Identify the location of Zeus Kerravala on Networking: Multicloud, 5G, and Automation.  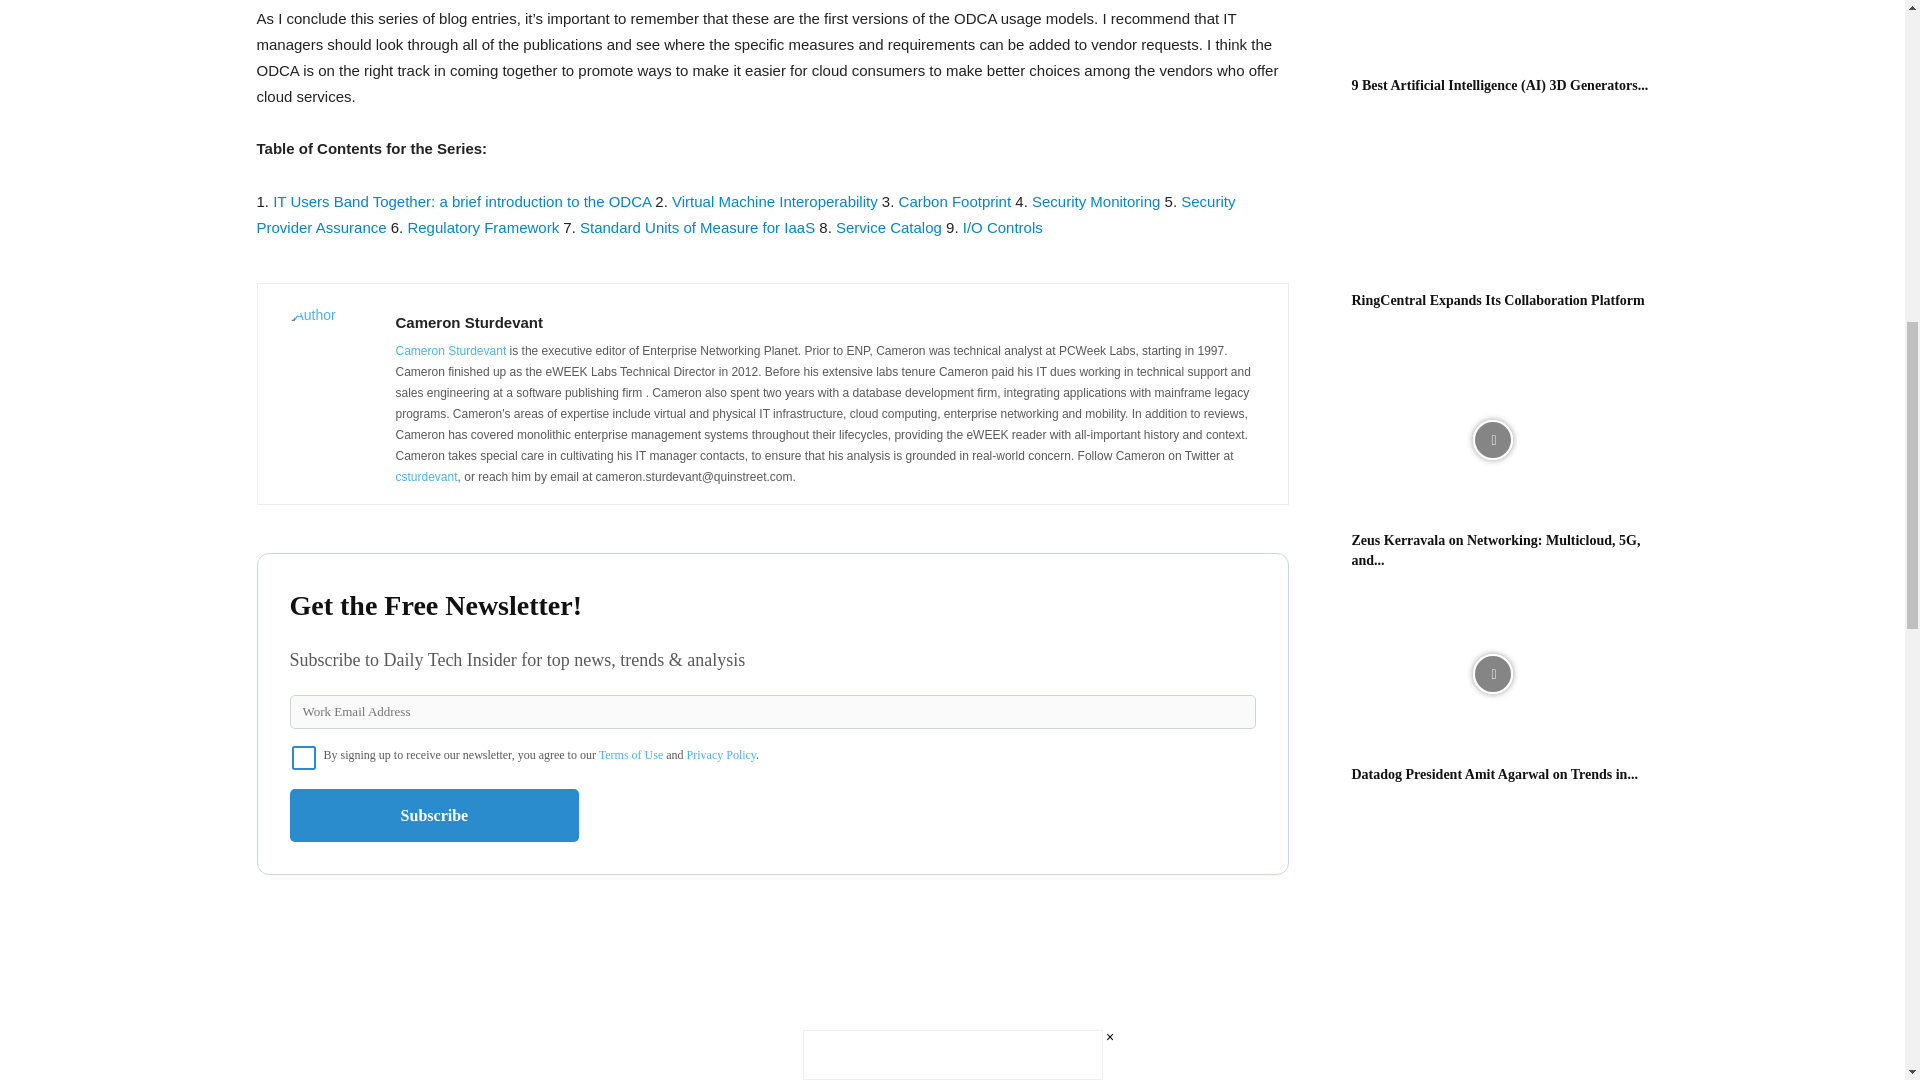
(1492, 440).